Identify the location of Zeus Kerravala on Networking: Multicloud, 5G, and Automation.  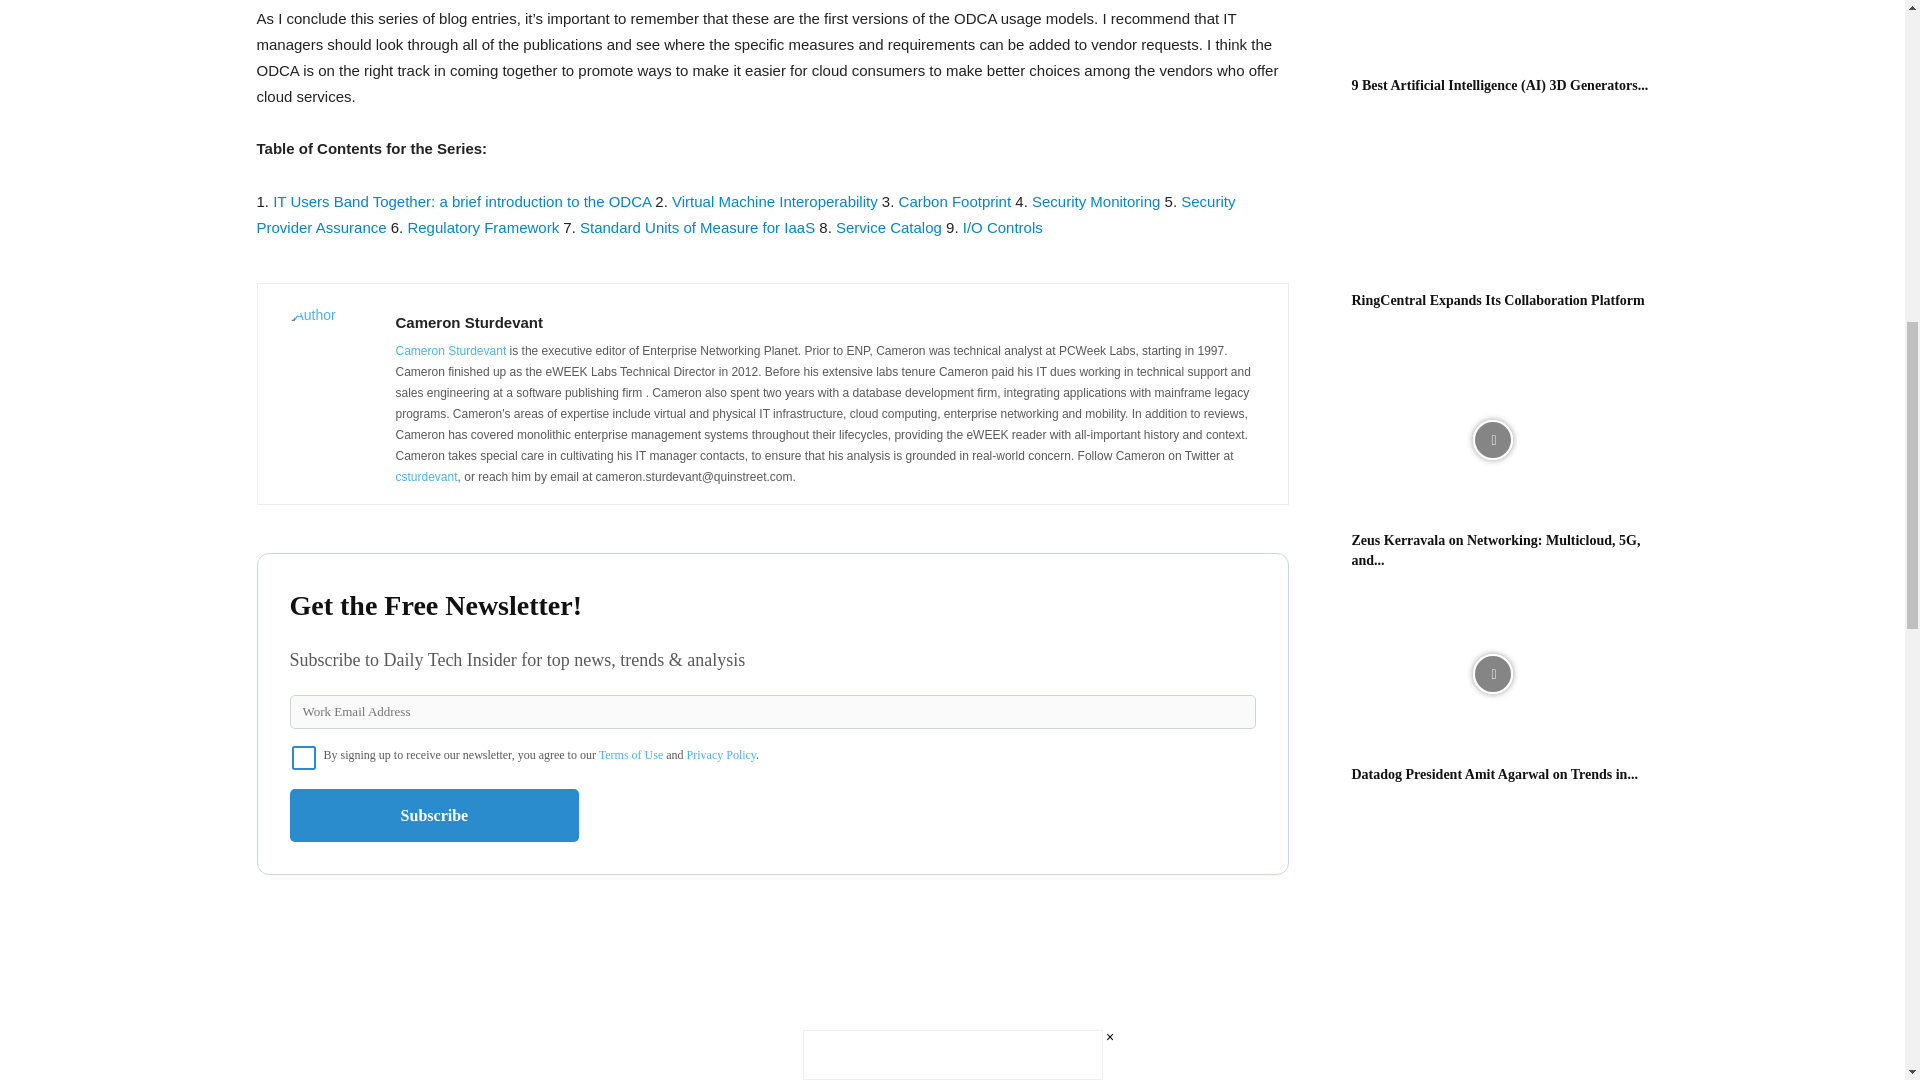
(1492, 440).